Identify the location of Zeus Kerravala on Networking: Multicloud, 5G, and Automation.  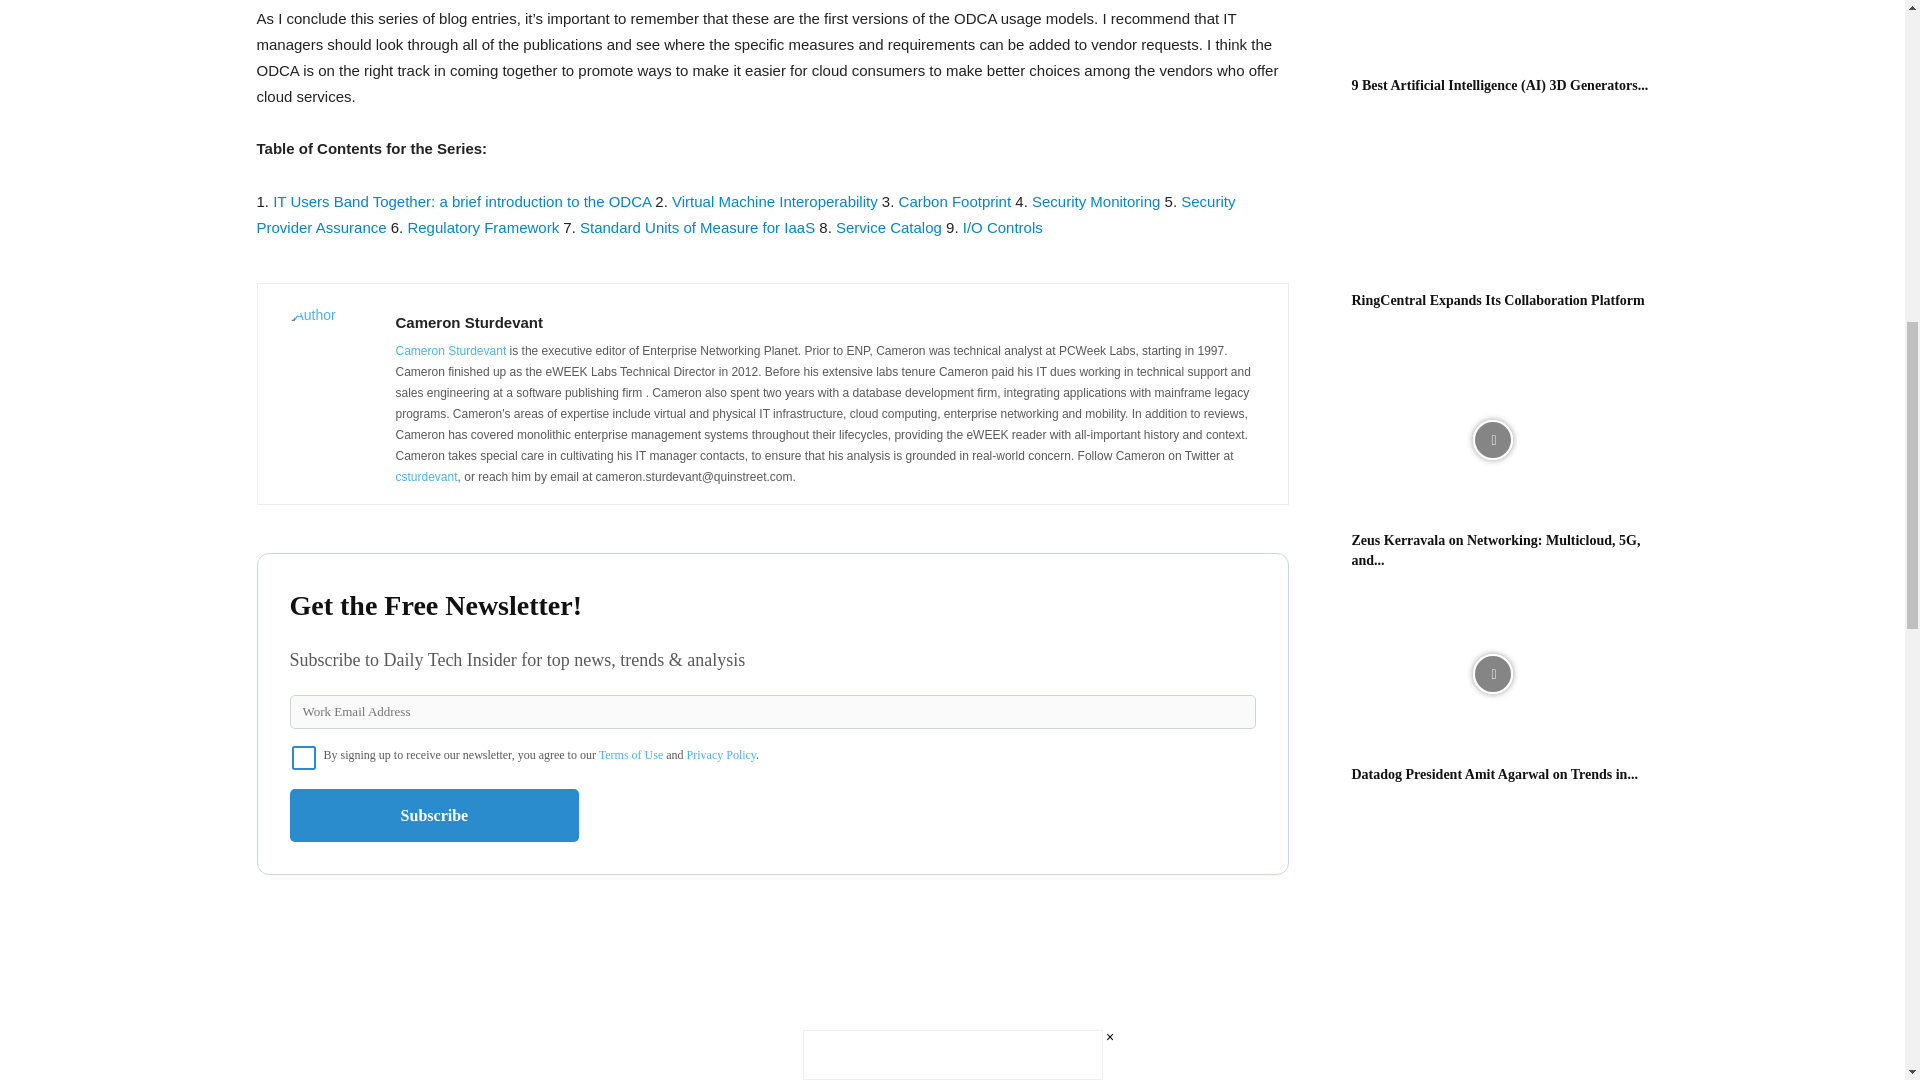
(1492, 440).